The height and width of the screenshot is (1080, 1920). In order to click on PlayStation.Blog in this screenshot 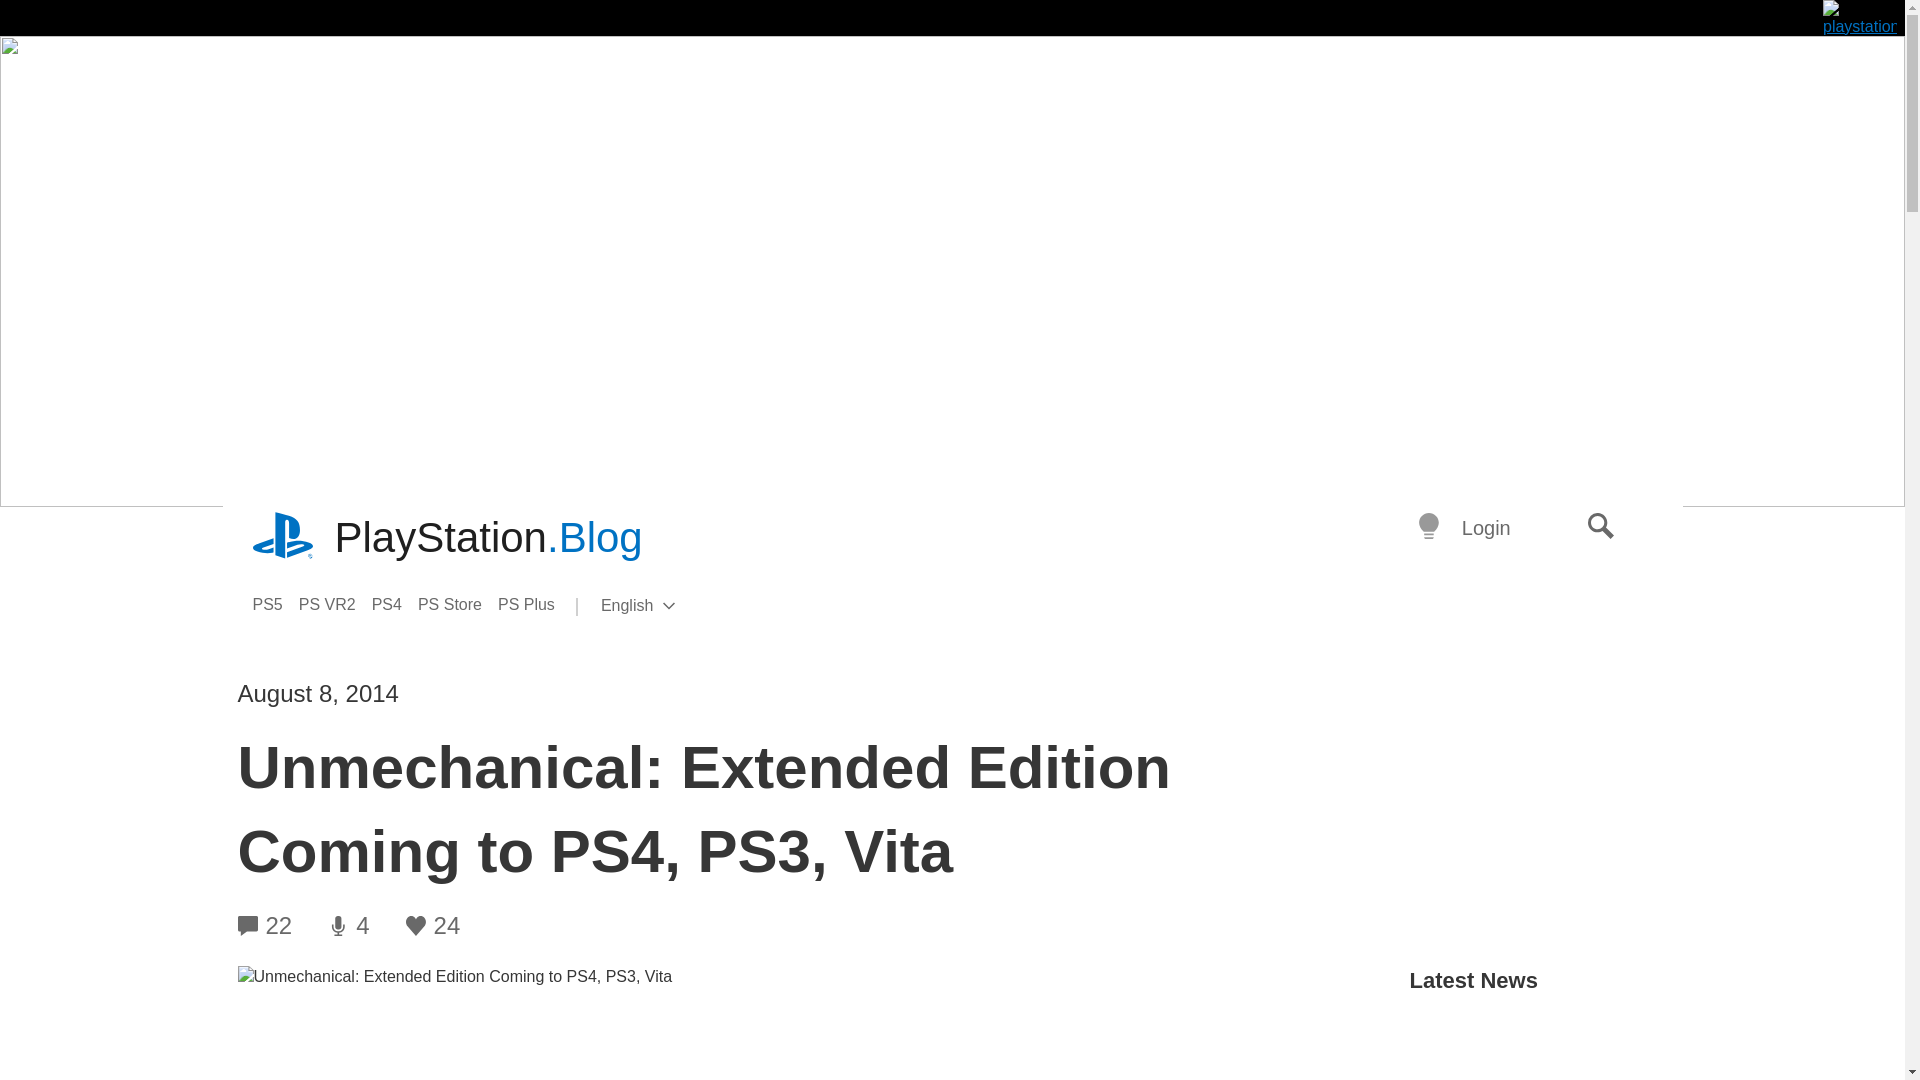, I will do `click(488, 538)`.